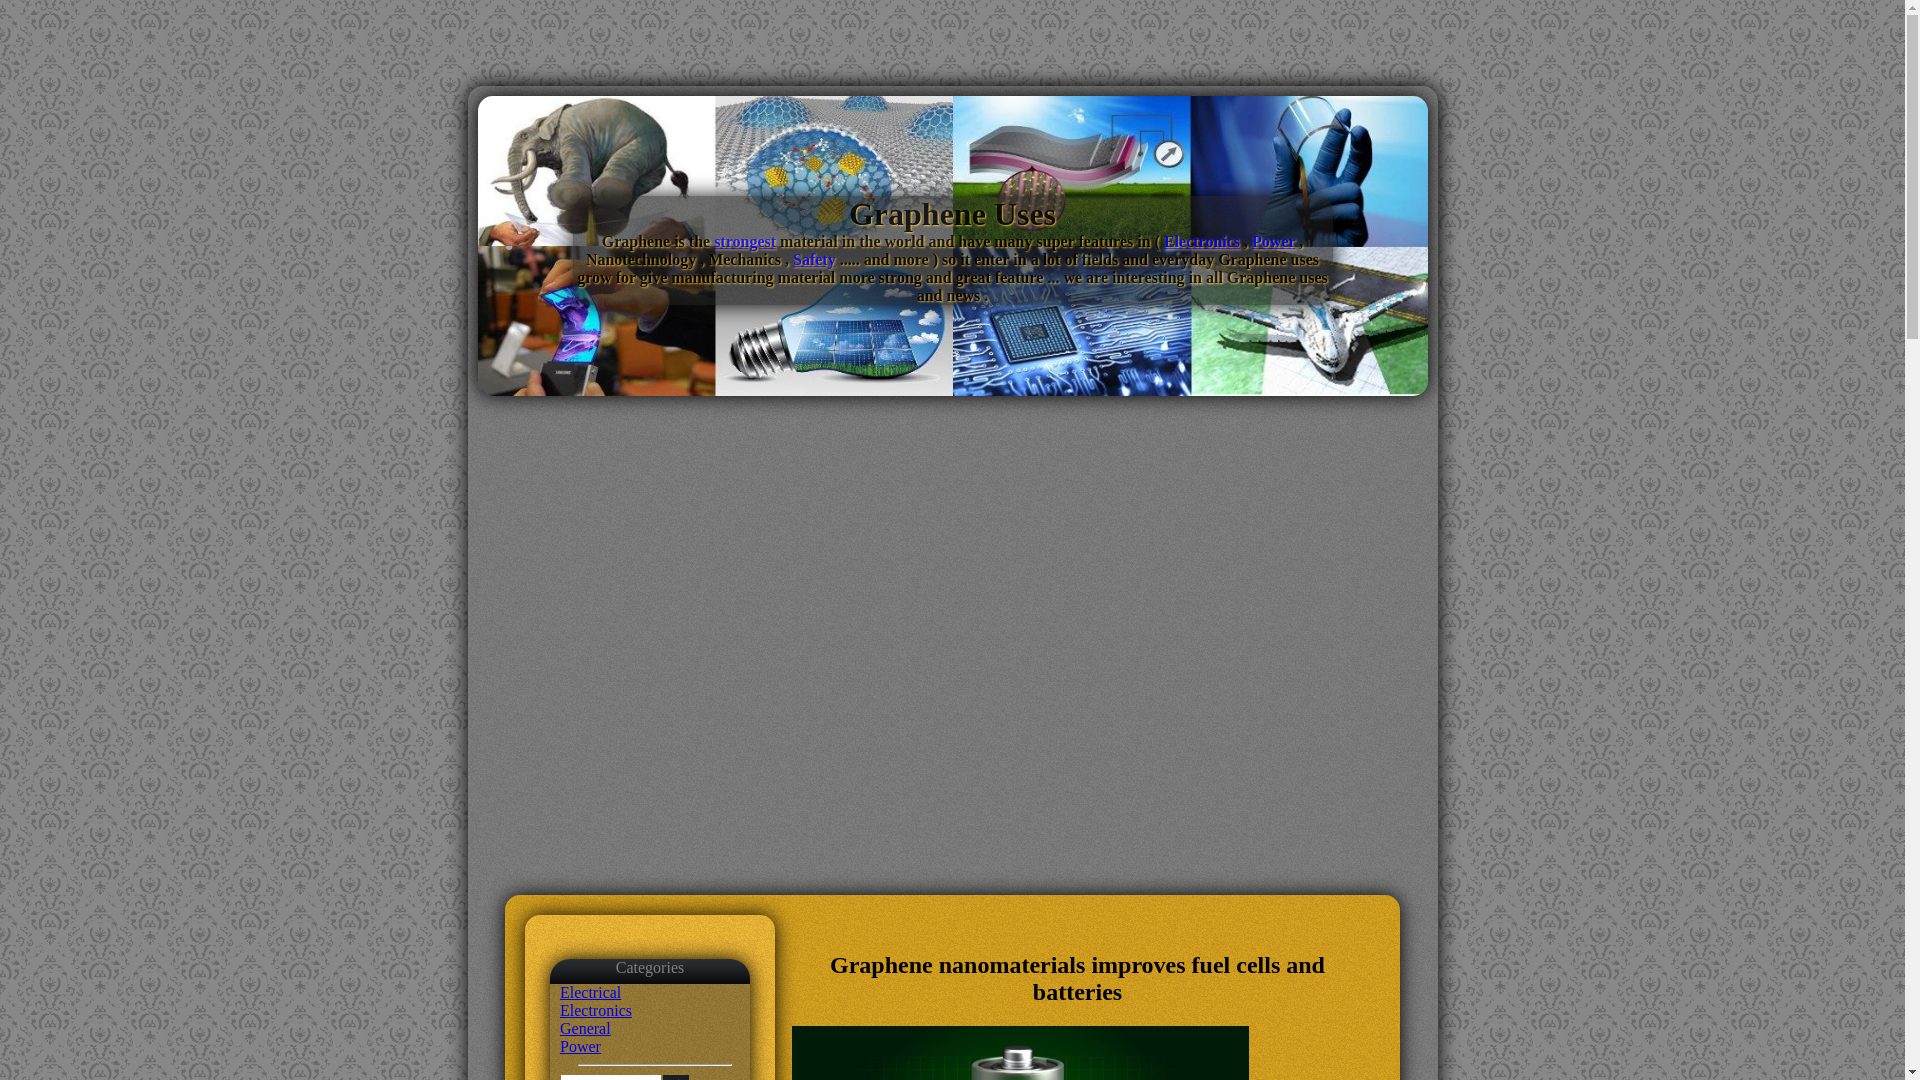  Describe the element at coordinates (580, 1046) in the screenshot. I see `Power` at that location.